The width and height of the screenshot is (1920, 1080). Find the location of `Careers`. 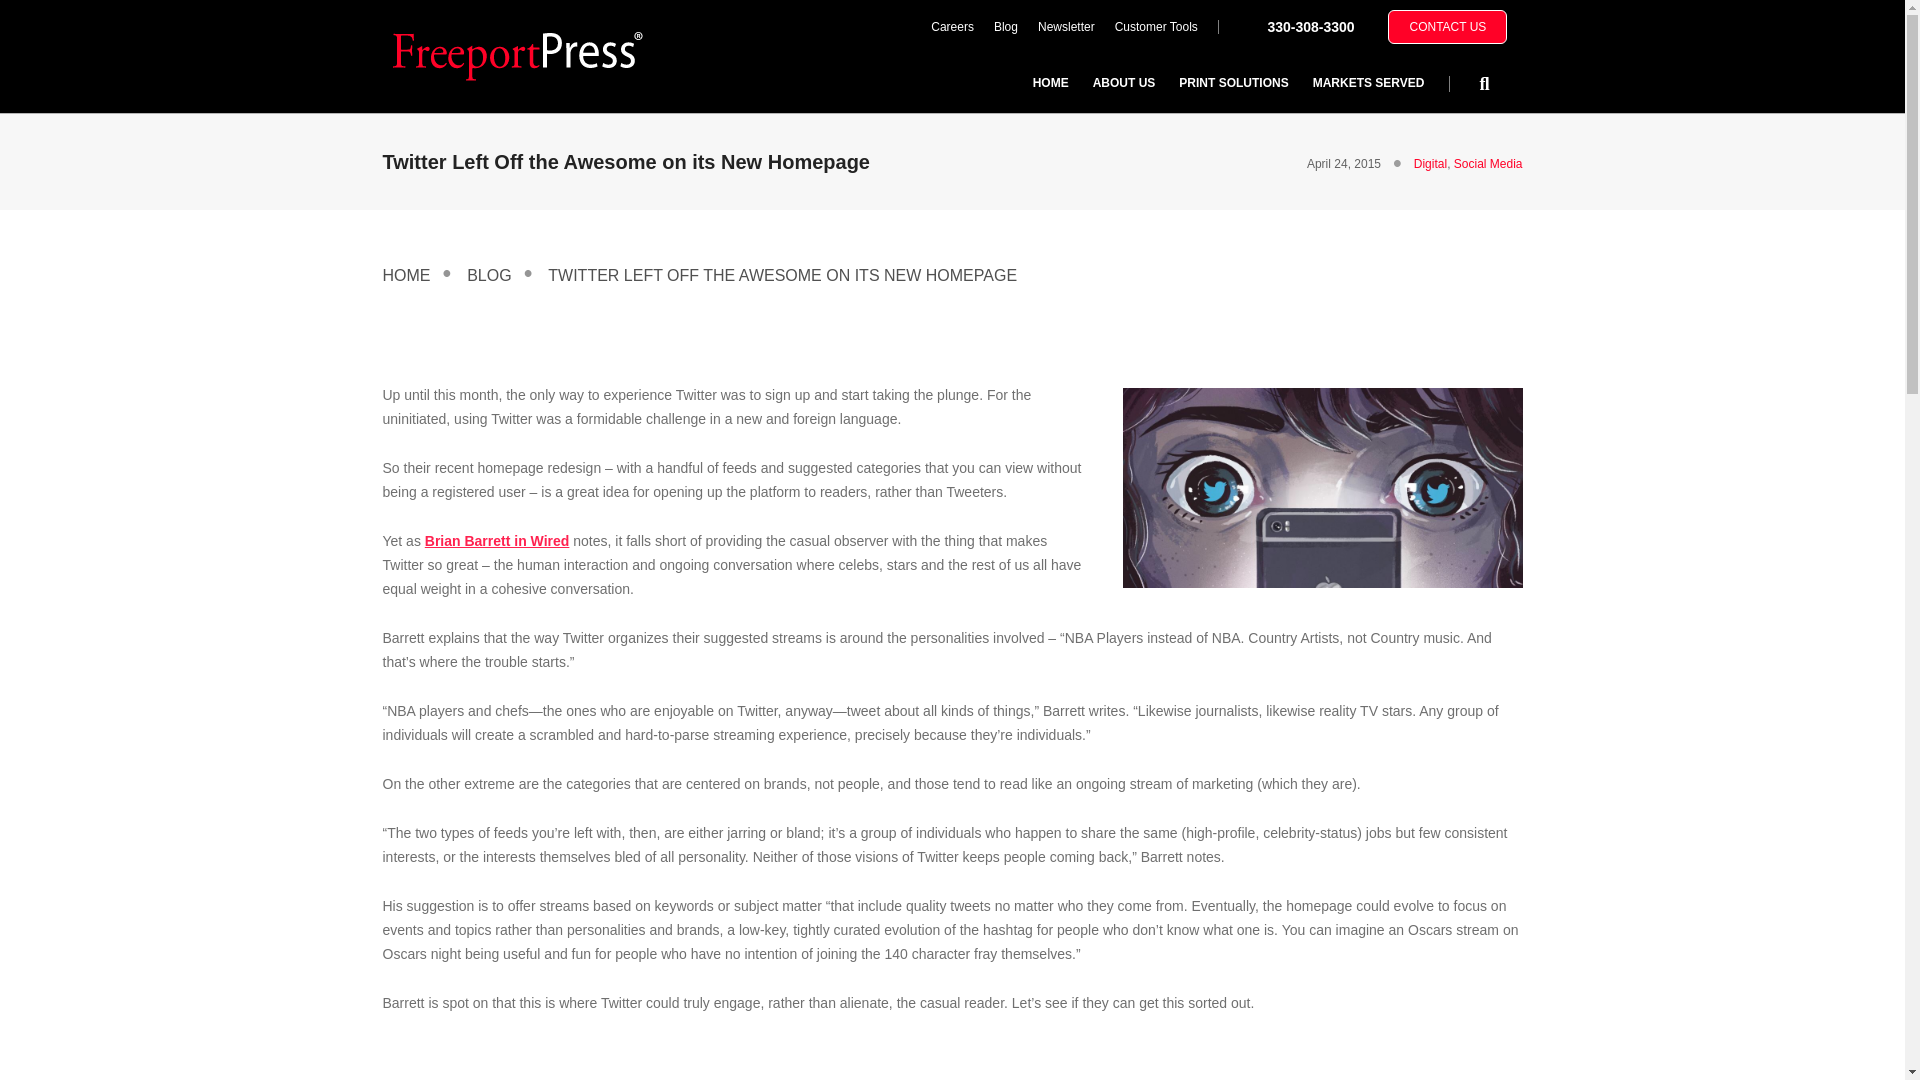

Careers is located at coordinates (952, 27).